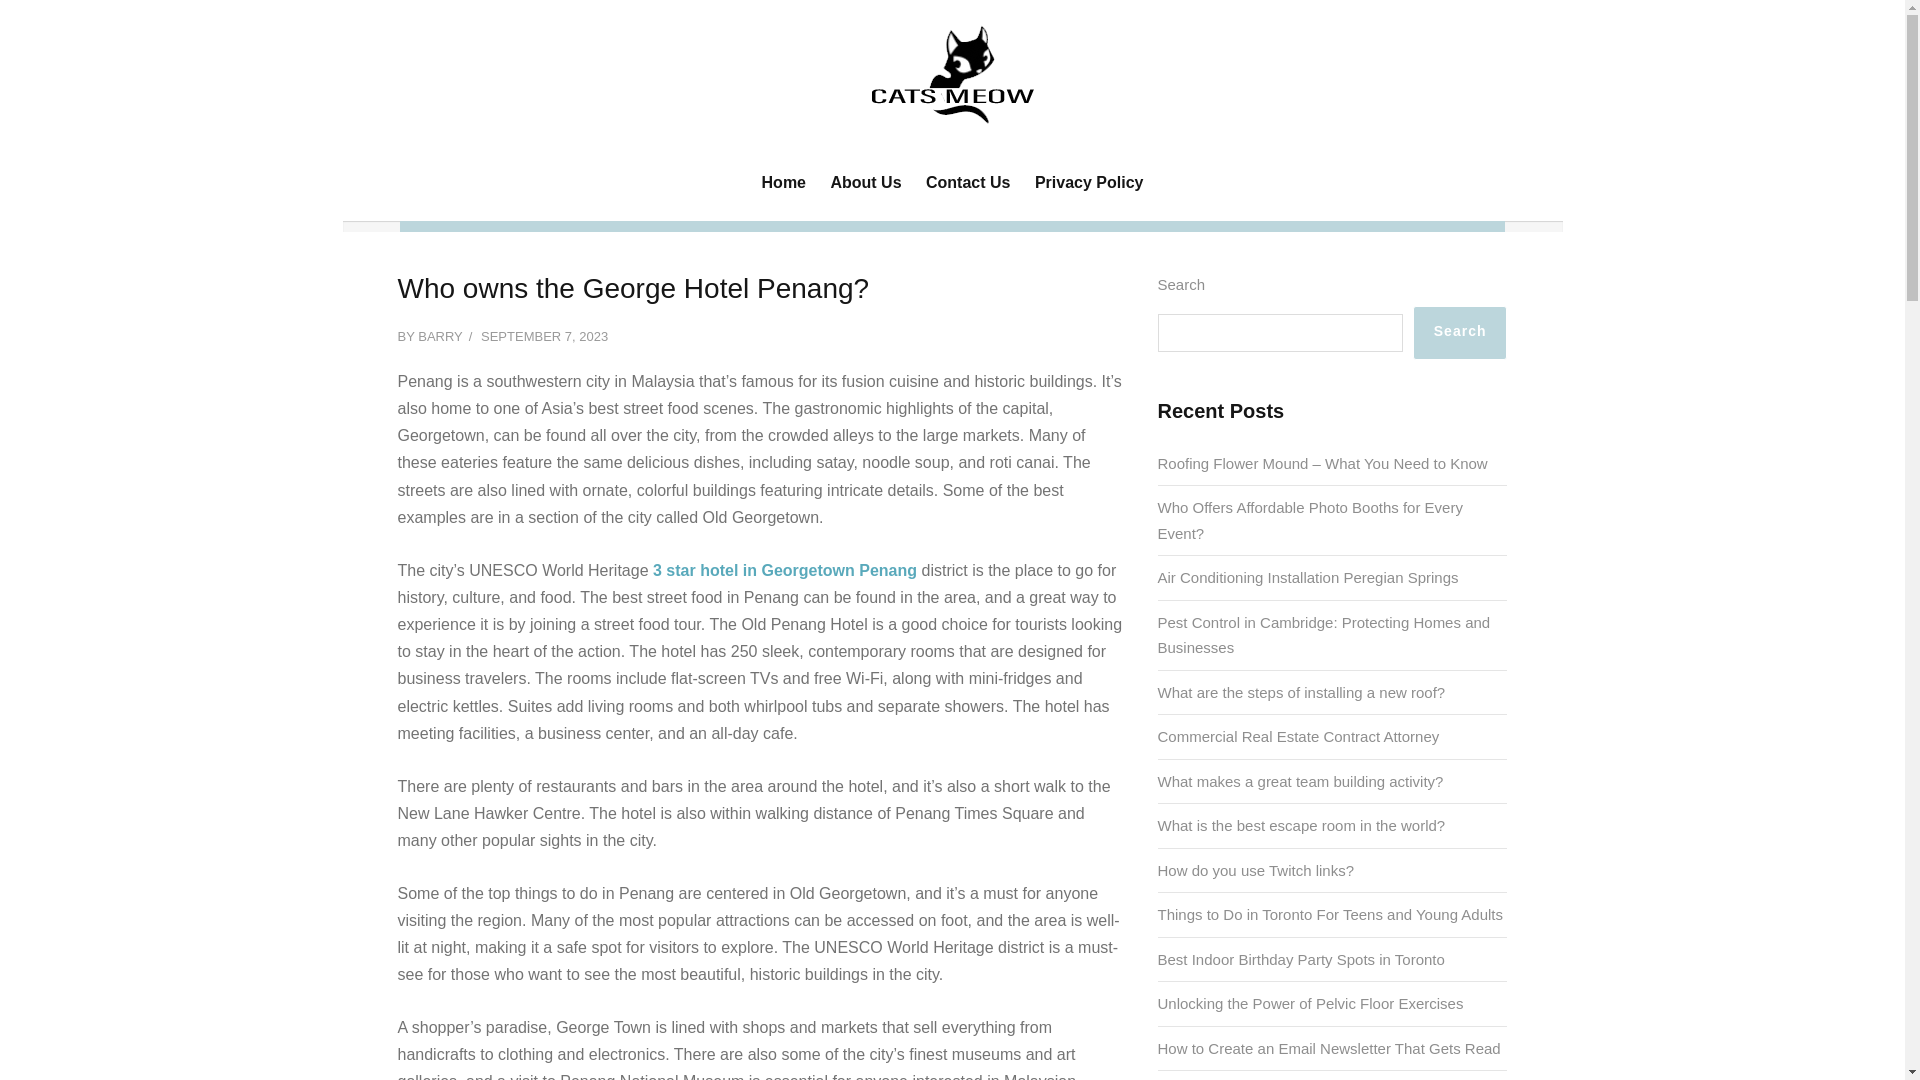 The image size is (1920, 1080). What do you see at coordinates (1301, 824) in the screenshot?
I see `What is the best escape room in the world?` at bounding box center [1301, 824].